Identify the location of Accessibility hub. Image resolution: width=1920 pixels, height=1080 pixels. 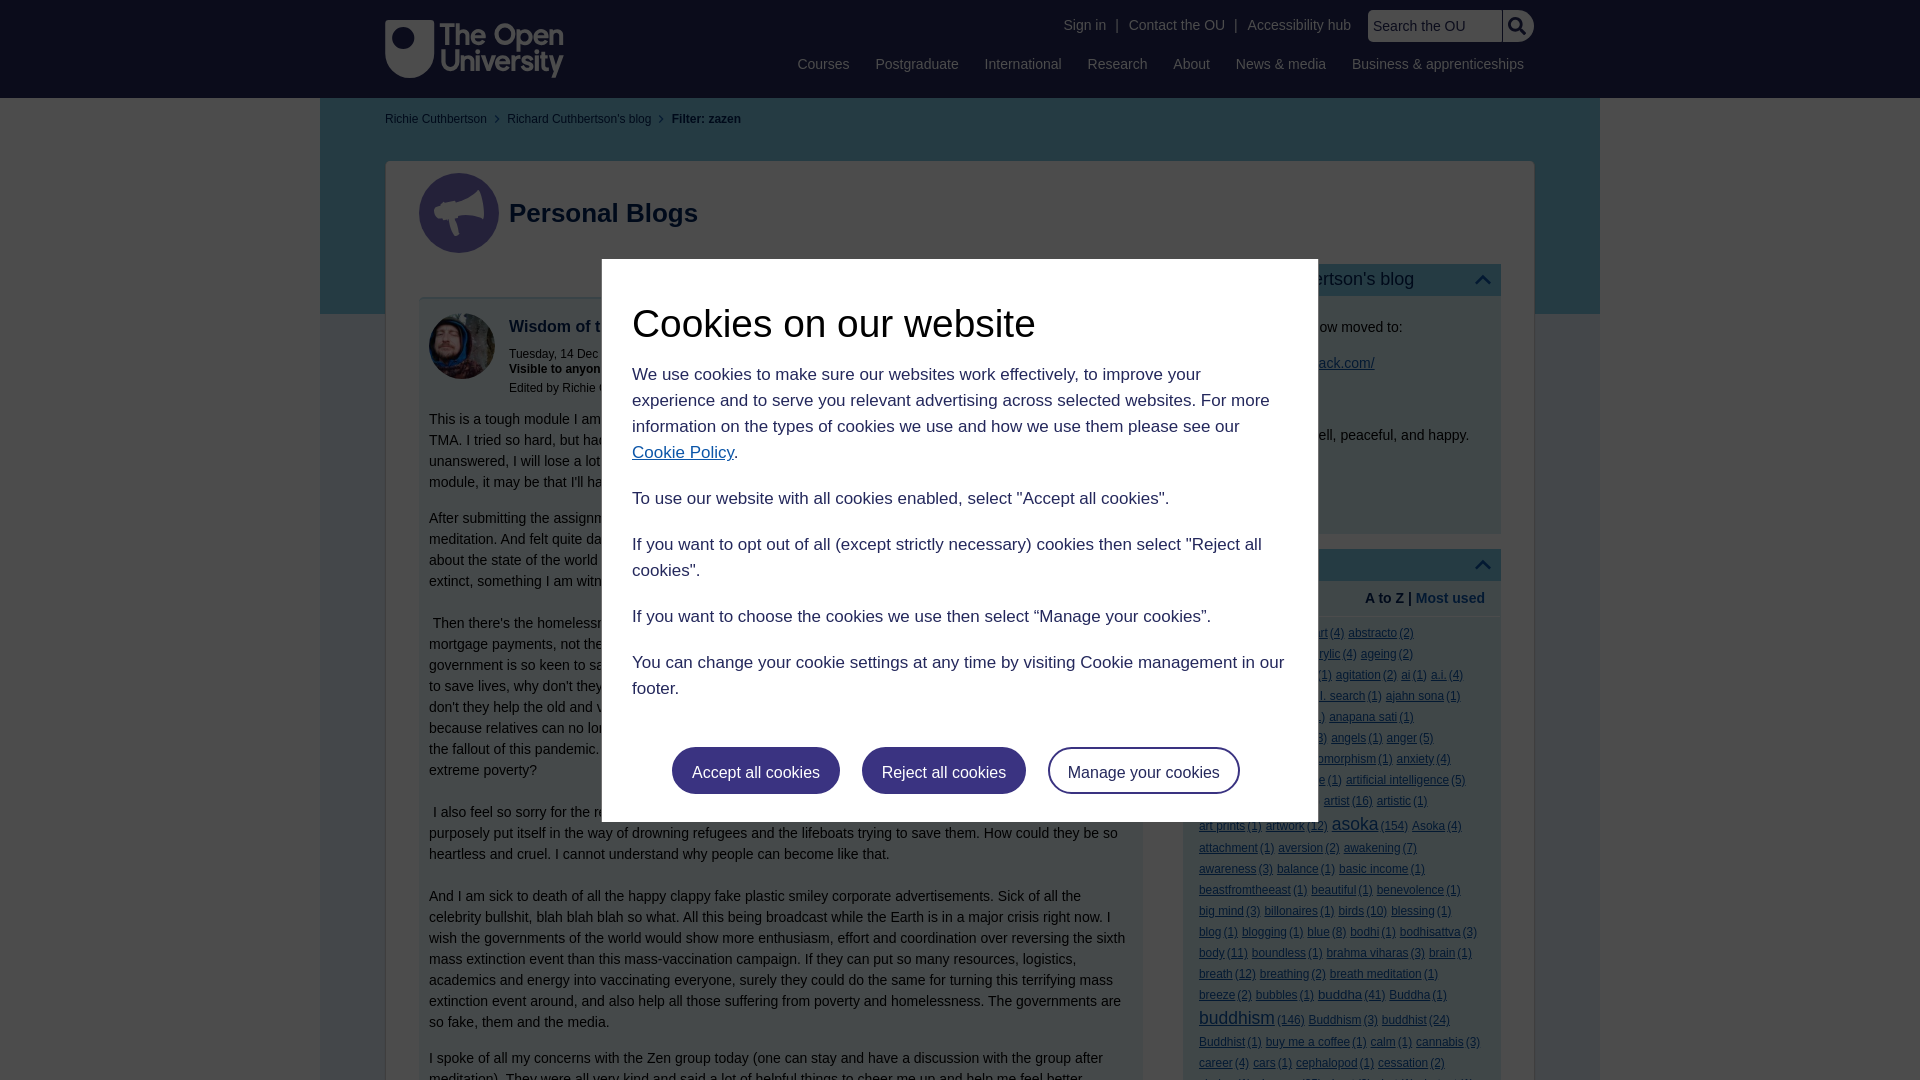
(1300, 25).